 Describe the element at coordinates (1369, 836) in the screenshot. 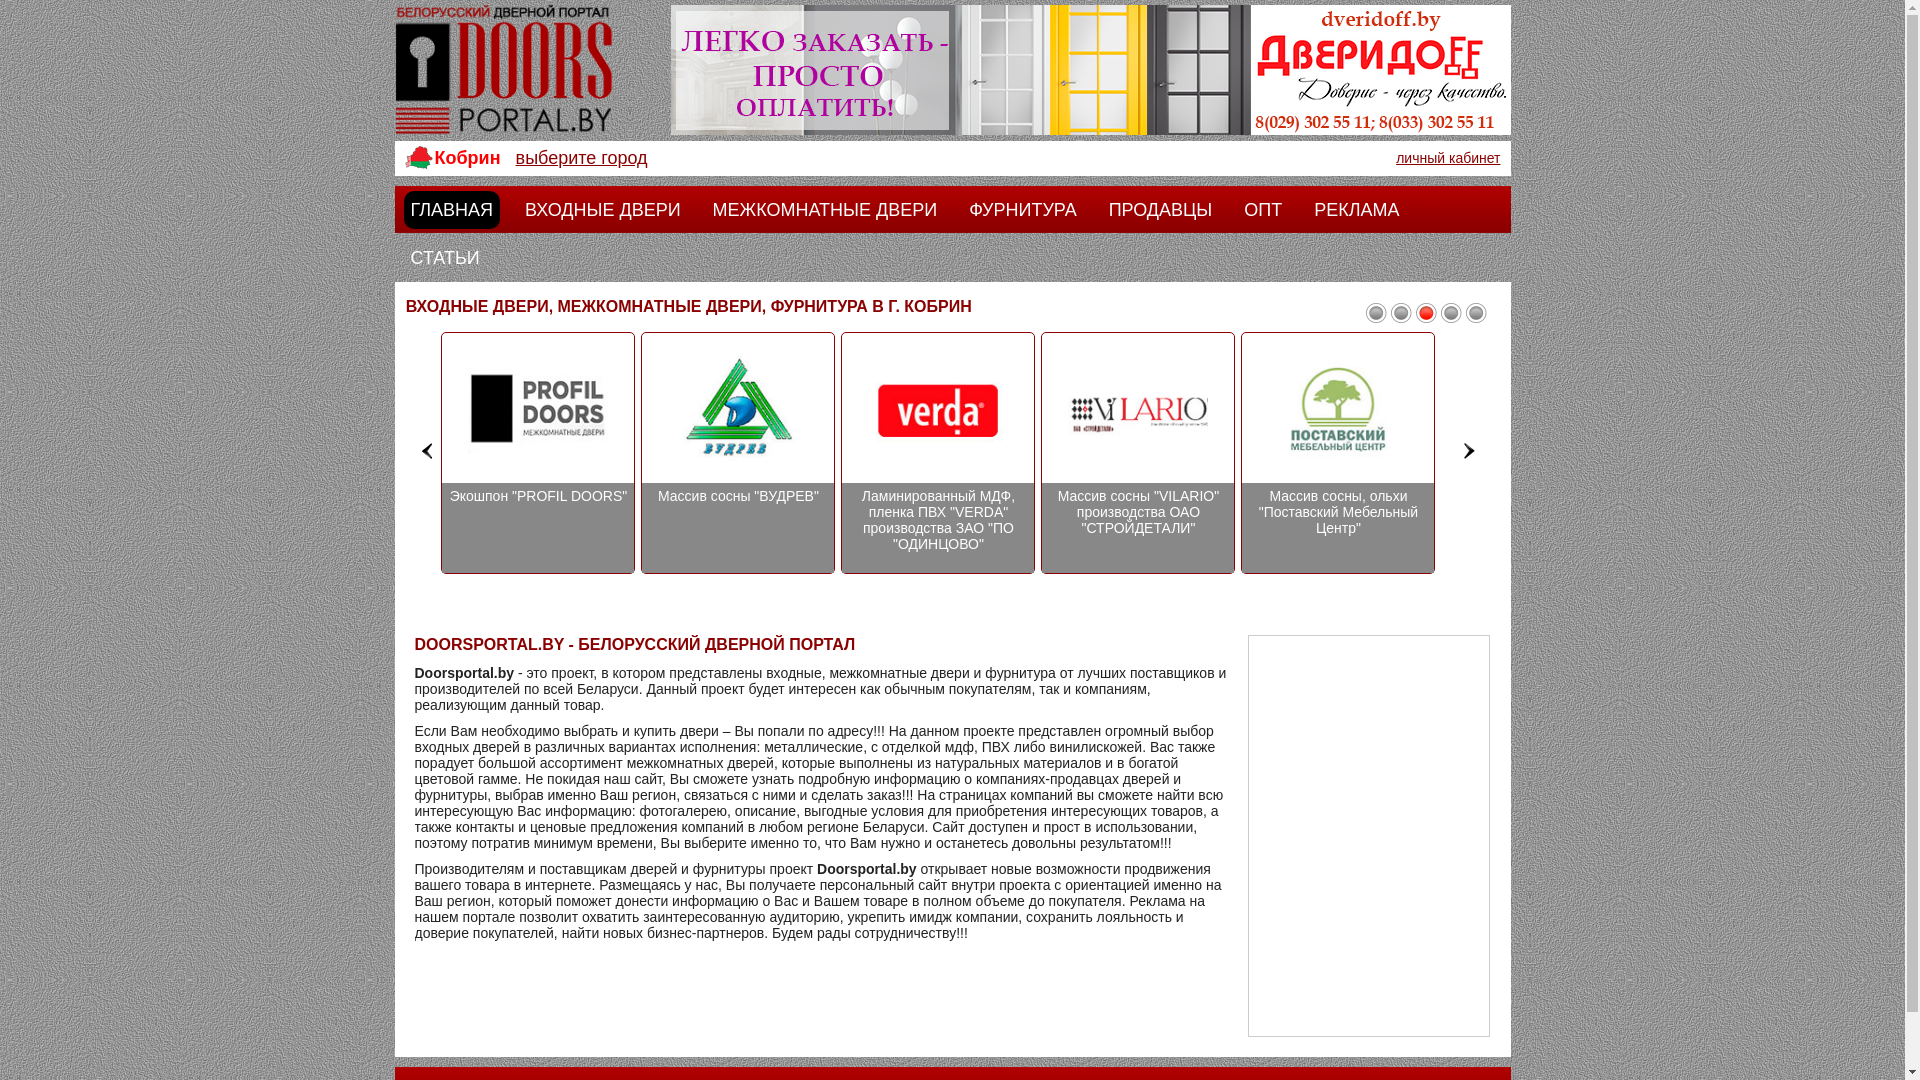

I see `Advertisement` at that location.